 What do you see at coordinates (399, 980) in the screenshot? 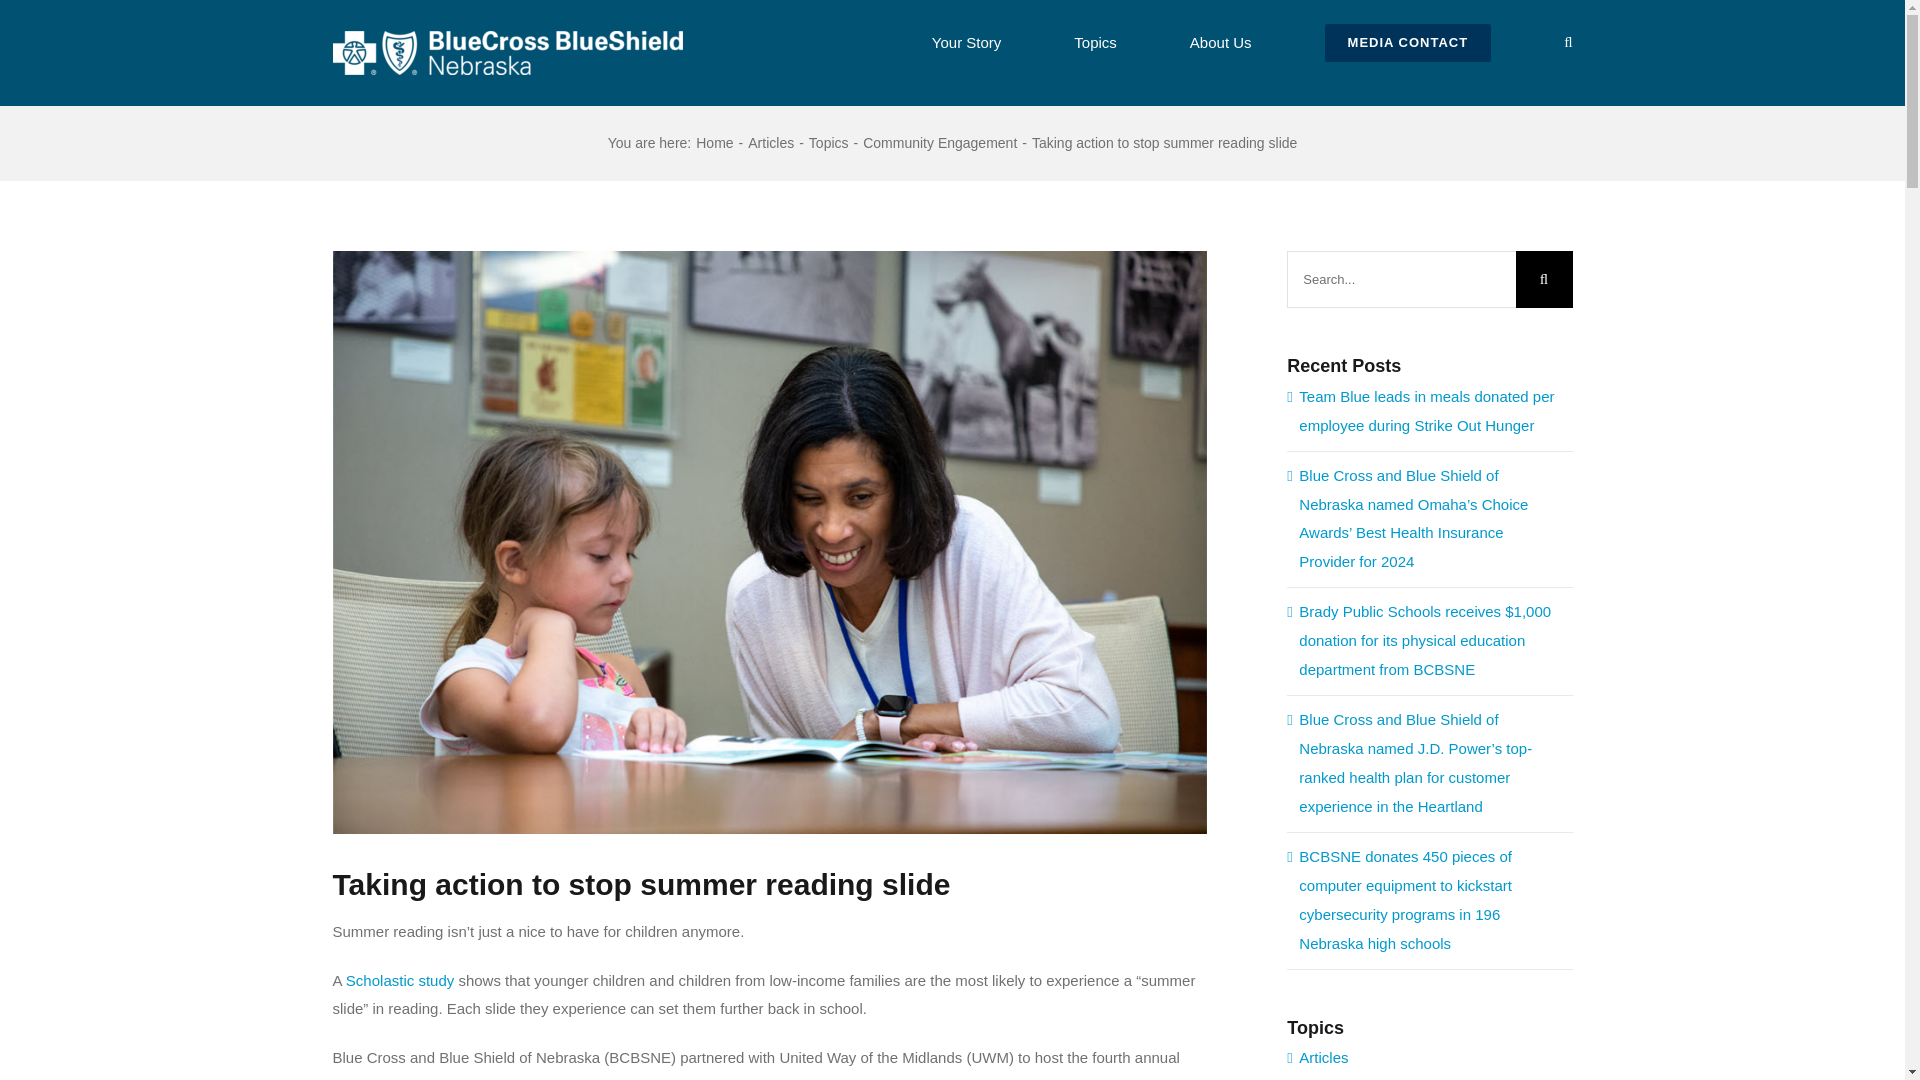
I see `Scholastic study` at bounding box center [399, 980].